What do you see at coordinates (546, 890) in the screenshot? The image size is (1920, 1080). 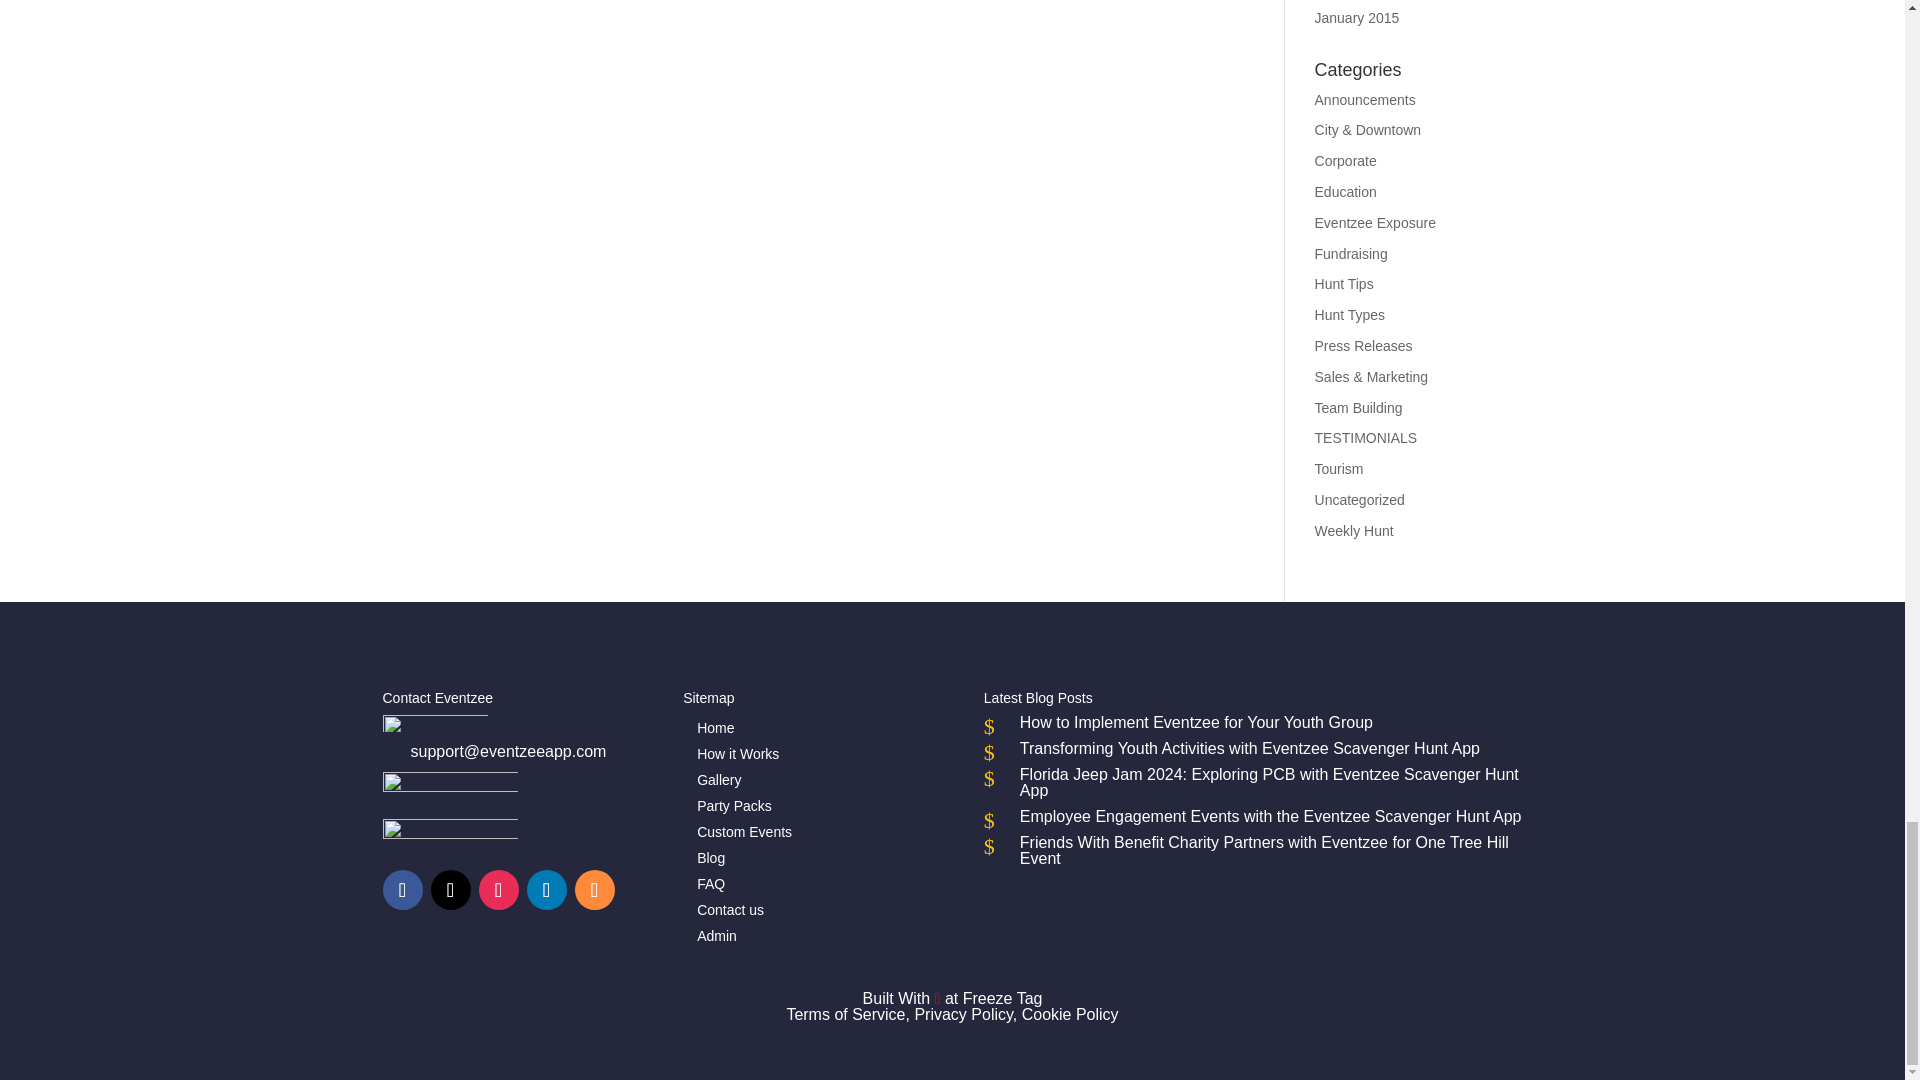 I see `Follow on LinkedIn` at bounding box center [546, 890].